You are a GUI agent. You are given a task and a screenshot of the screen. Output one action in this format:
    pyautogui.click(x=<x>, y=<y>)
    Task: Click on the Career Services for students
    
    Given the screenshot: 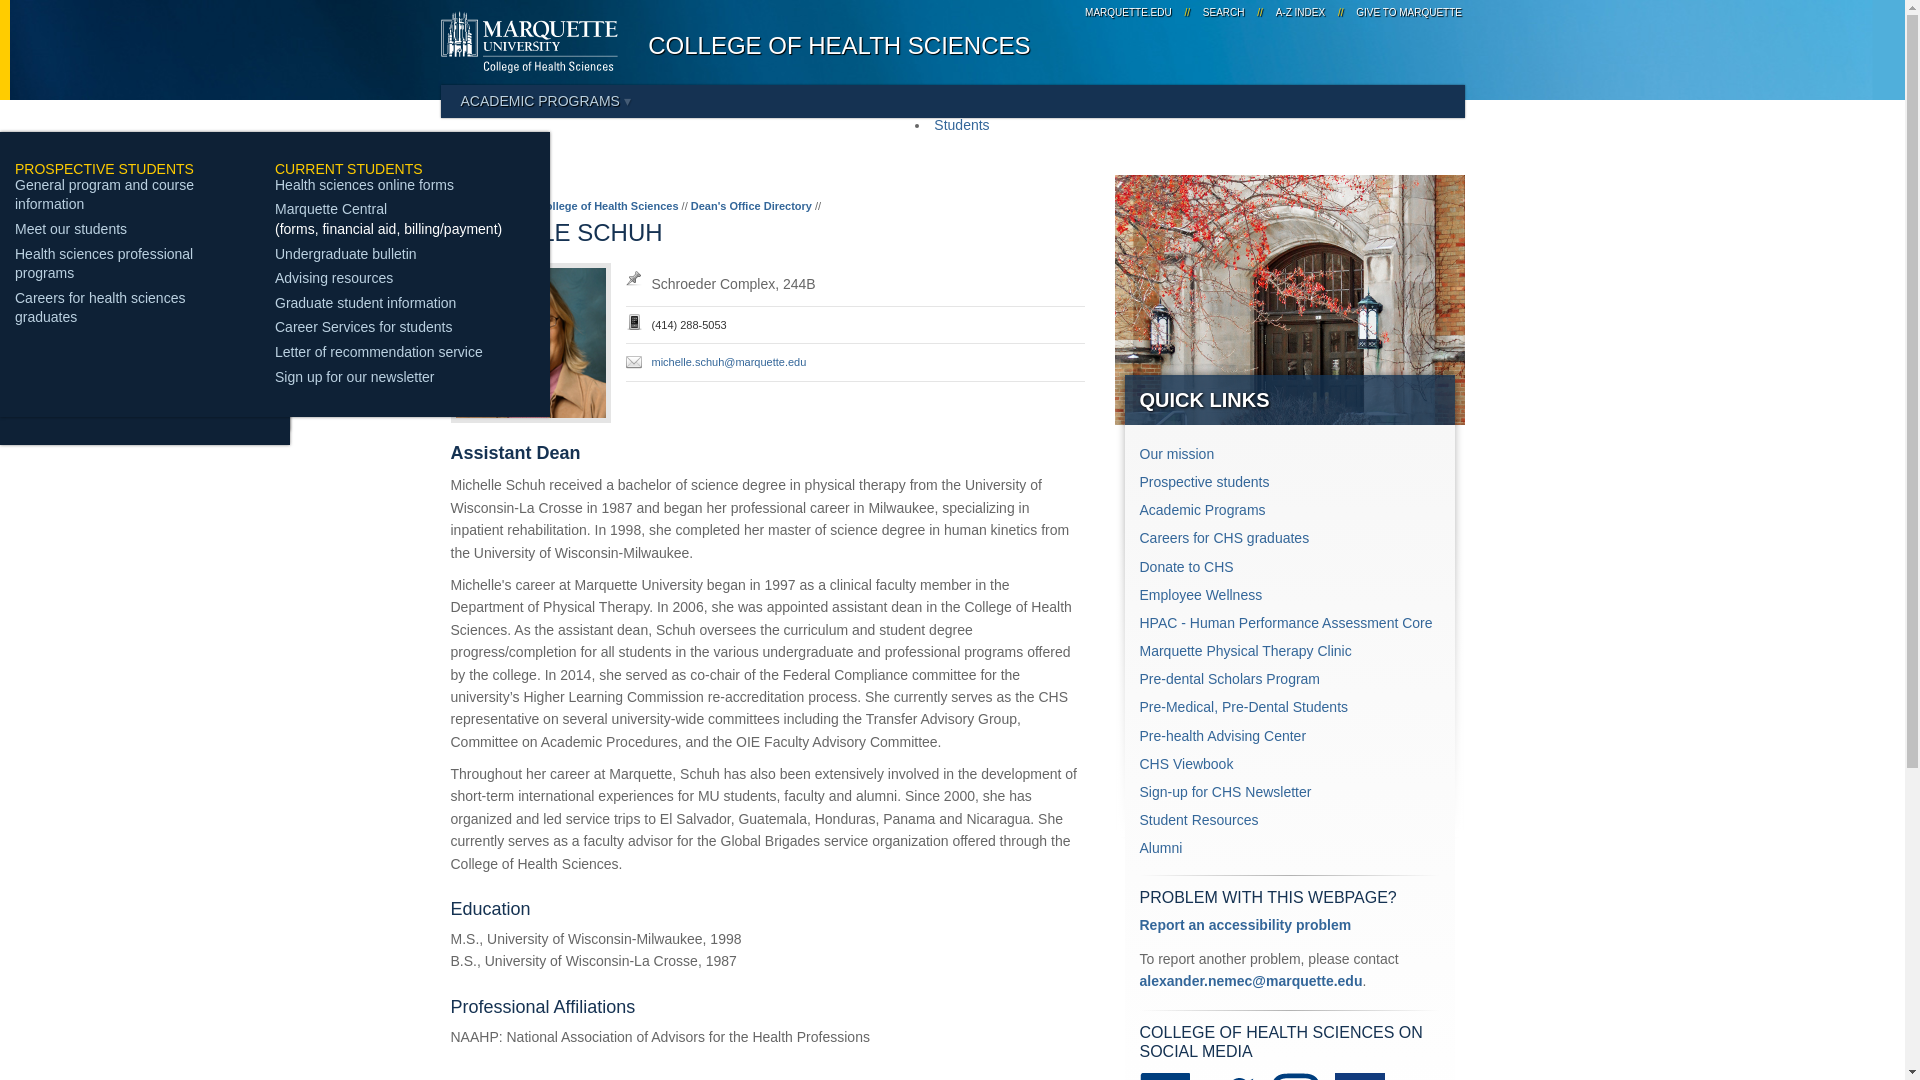 What is the action you would take?
    pyautogui.click(x=362, y=326)
    